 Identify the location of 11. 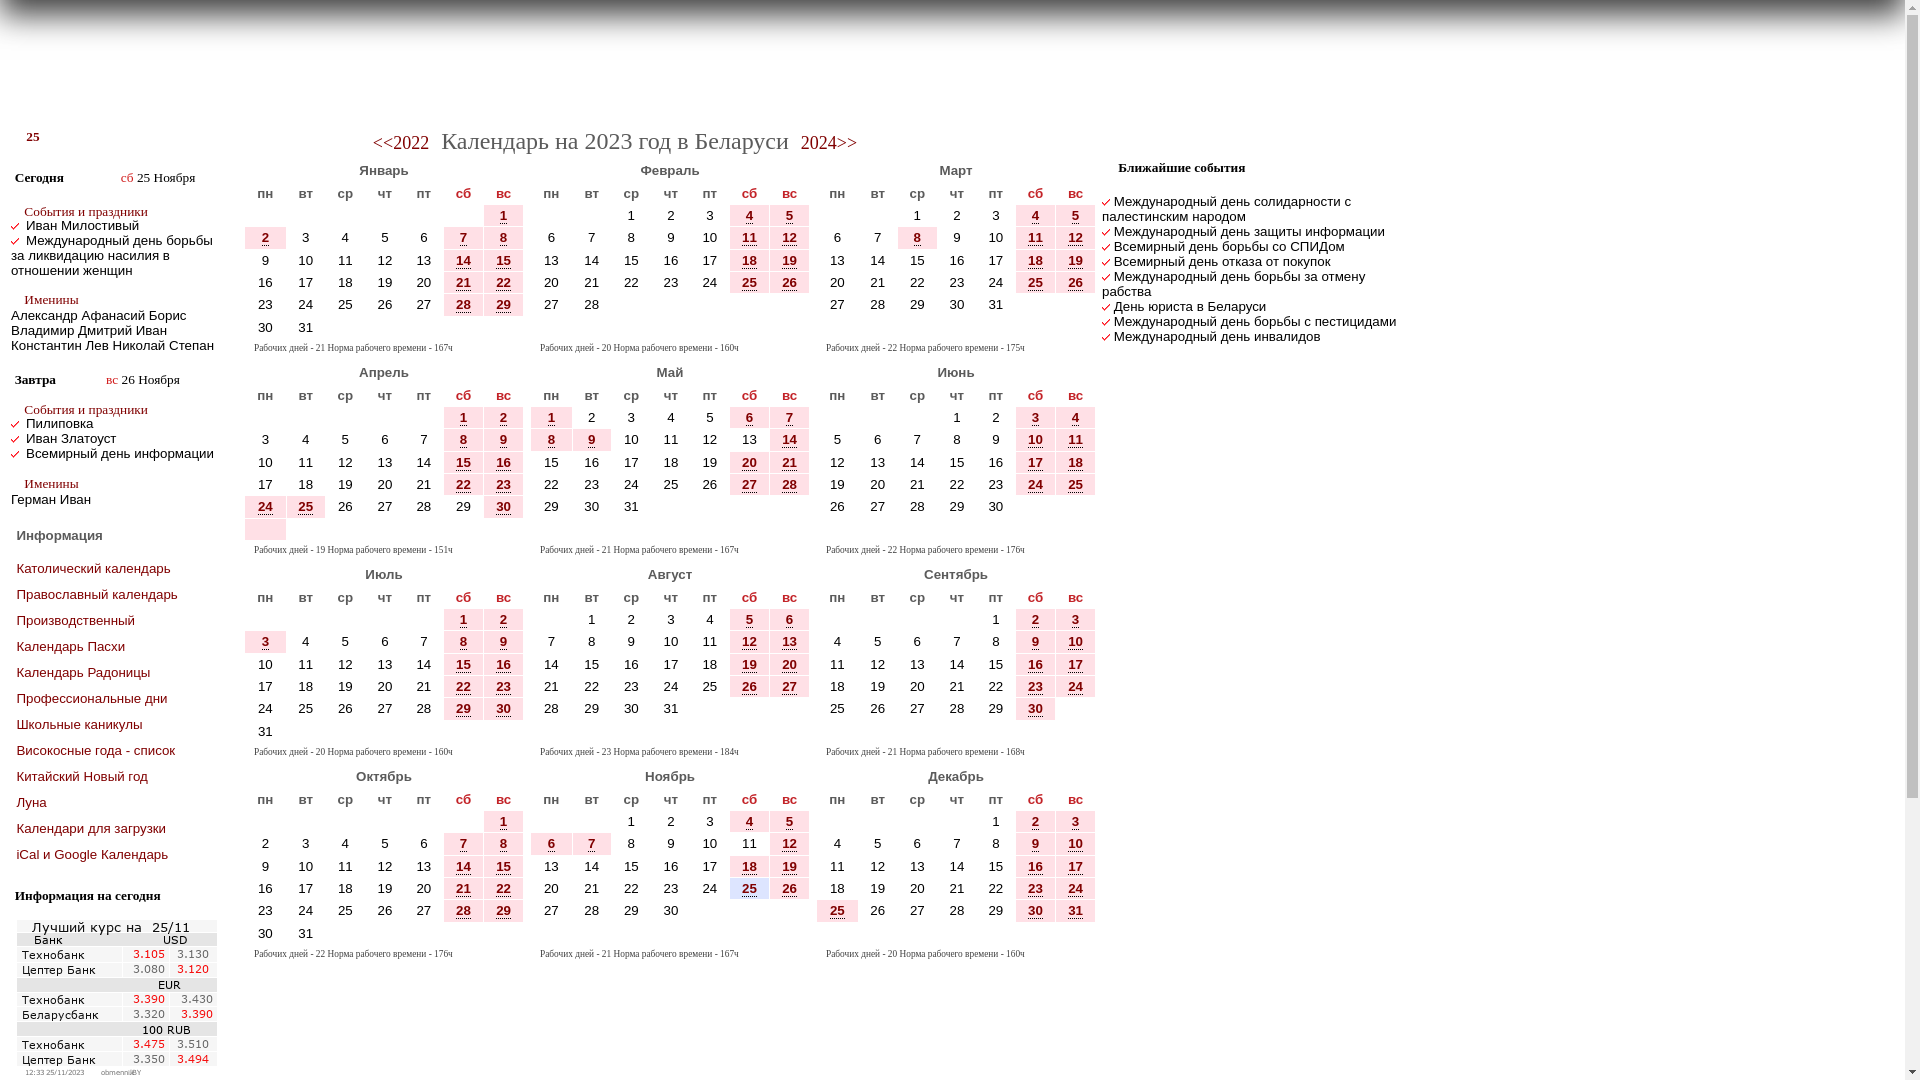
(1076, 440).